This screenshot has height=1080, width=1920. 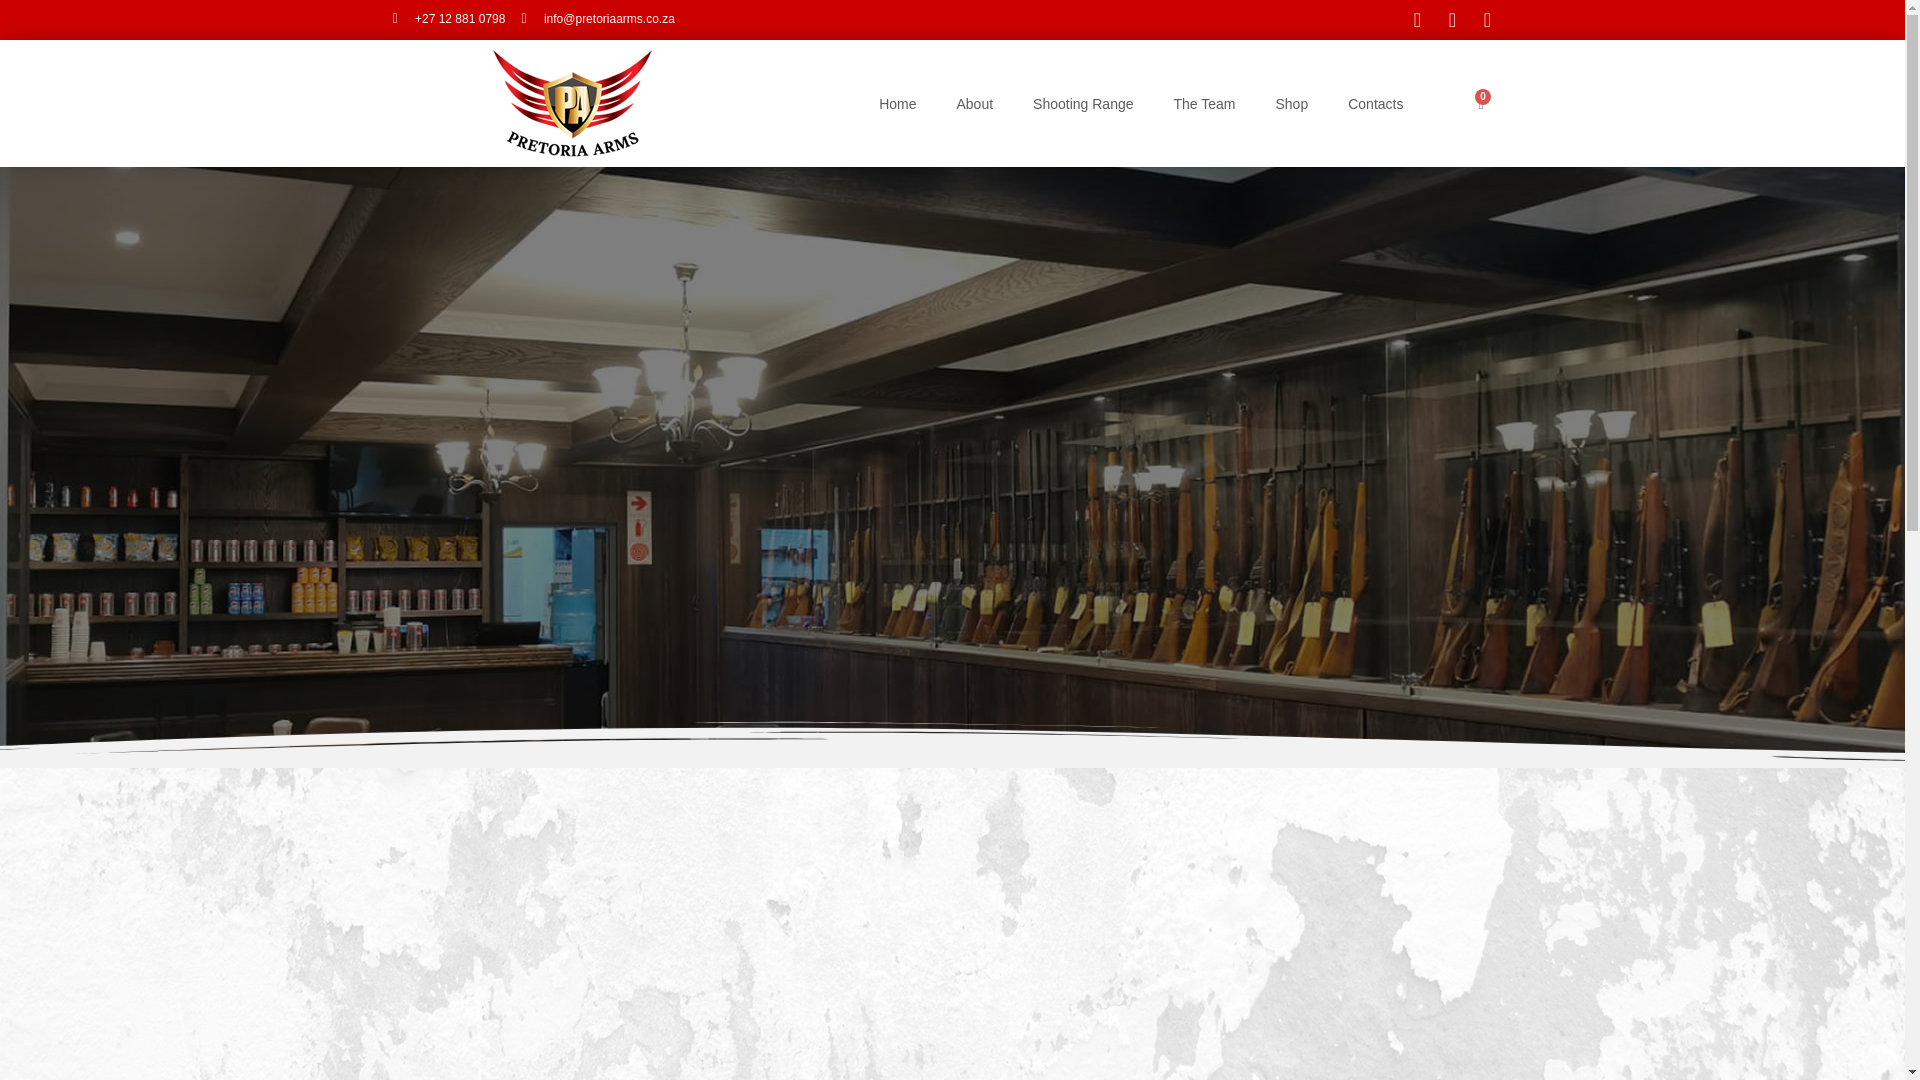 I want to click on 0, so click(x=1481, y=104).